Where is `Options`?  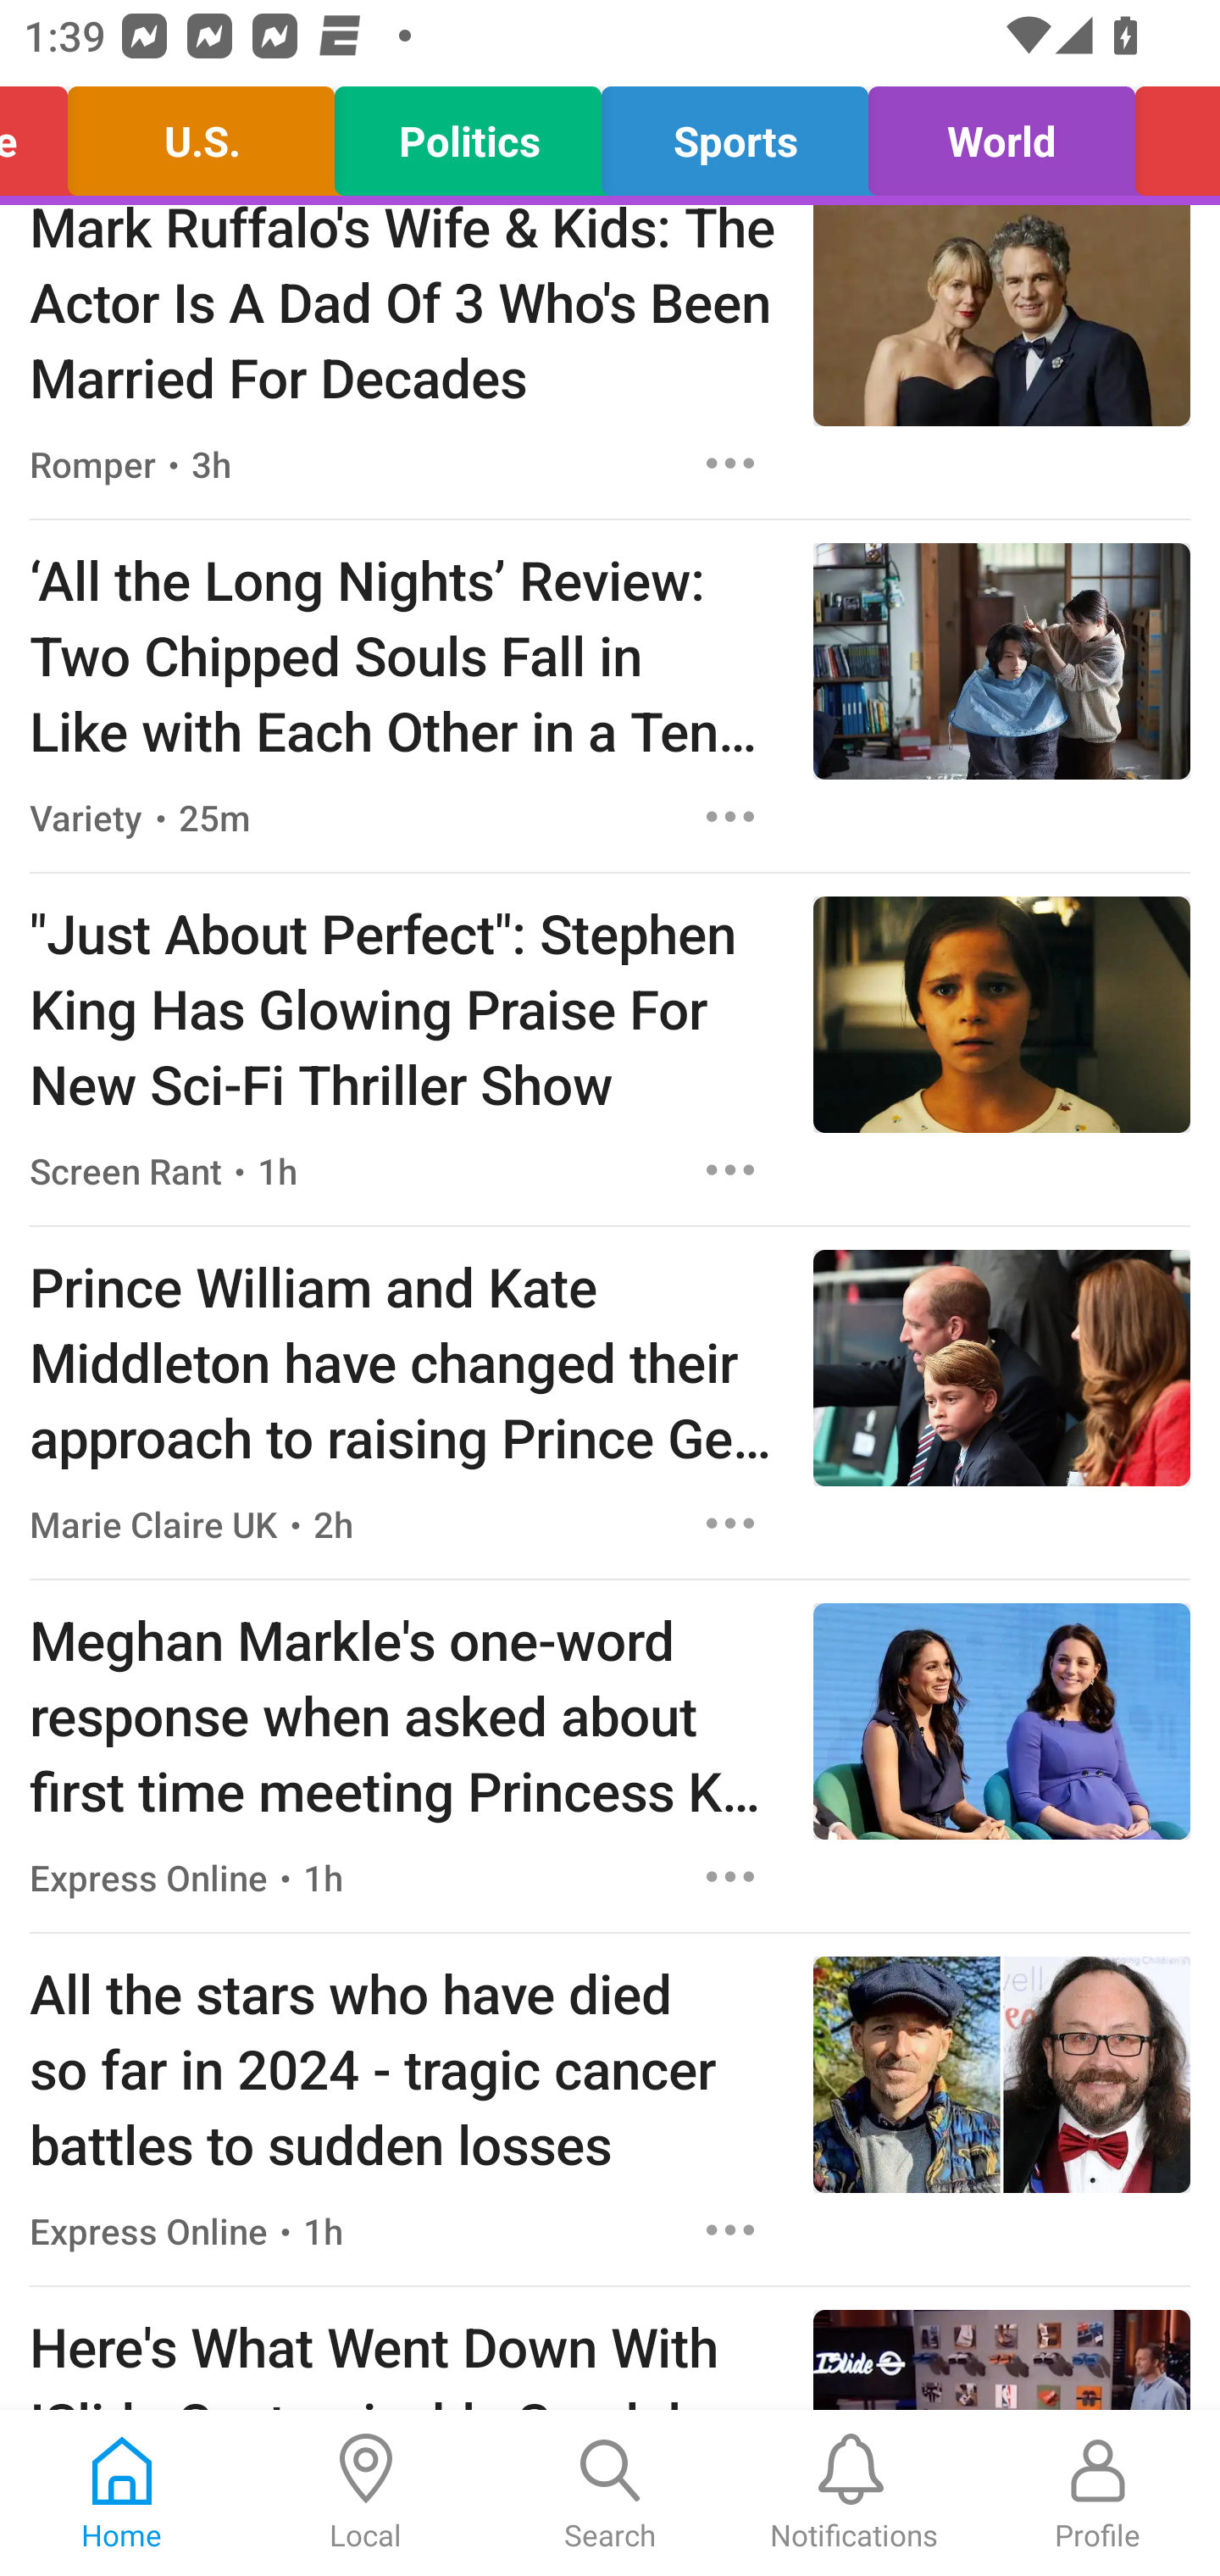 Options is located at coordinates (730, 1169).